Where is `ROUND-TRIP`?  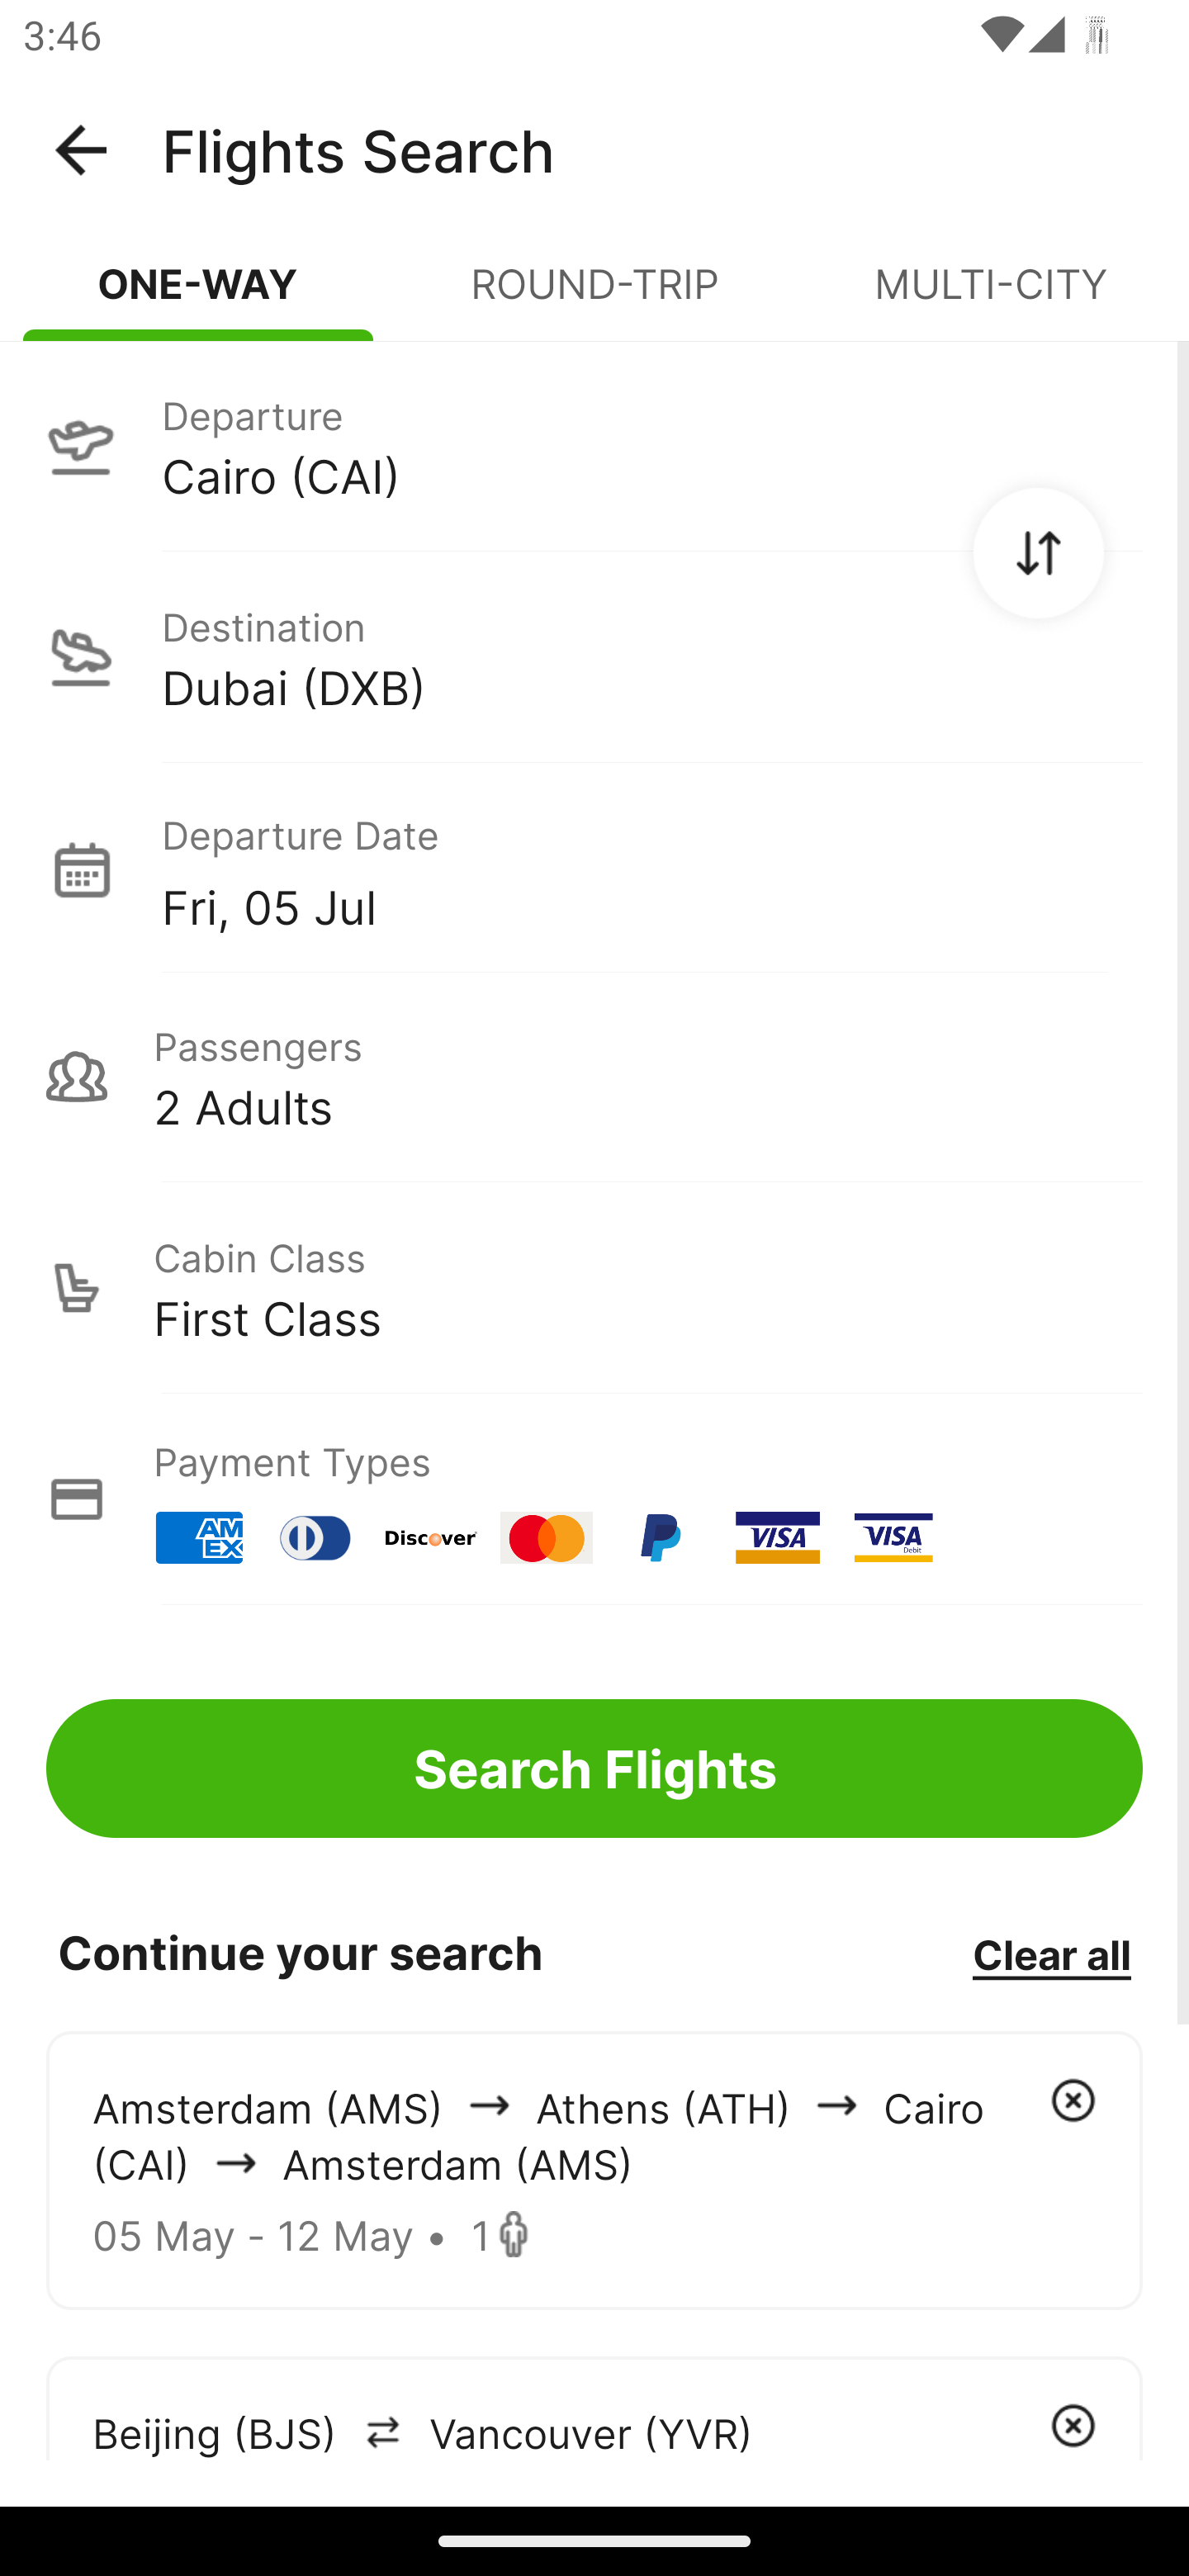
ROUND-TRIP is located at coordinates (594, 297).